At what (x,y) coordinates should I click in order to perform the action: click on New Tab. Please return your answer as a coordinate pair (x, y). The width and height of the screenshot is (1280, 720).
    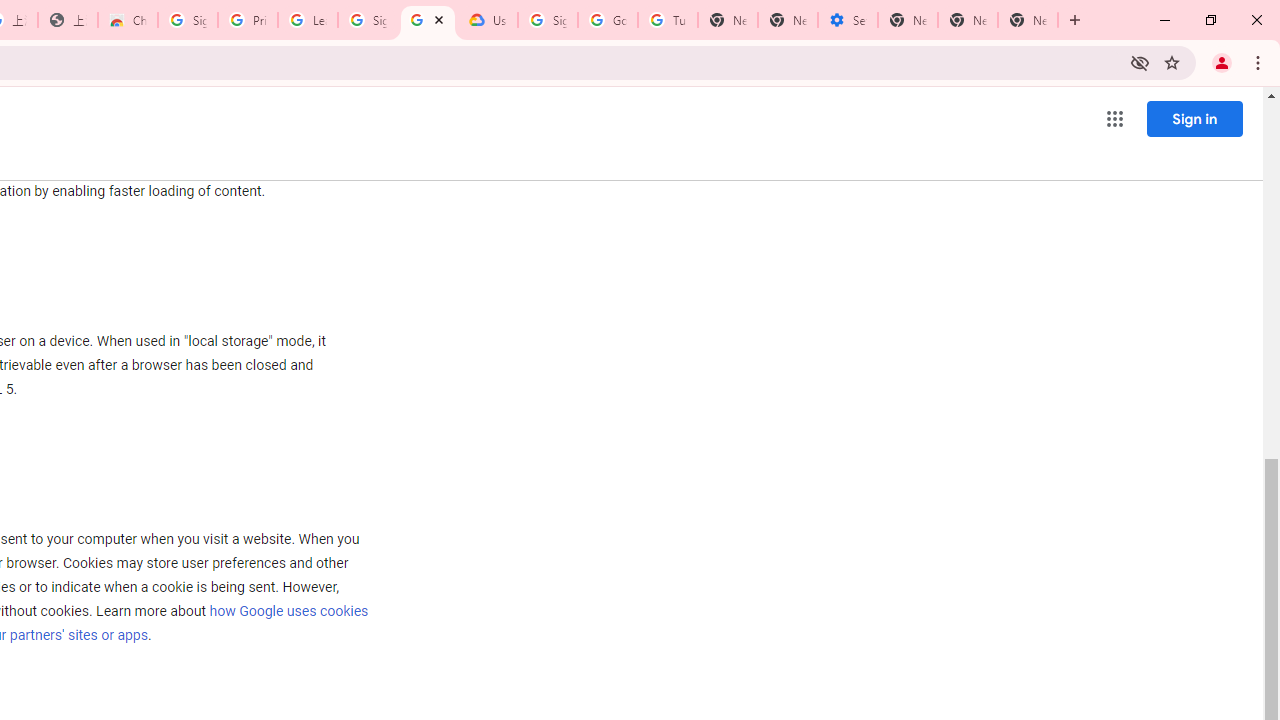
    Looking at the image, I should click on (908, 20).